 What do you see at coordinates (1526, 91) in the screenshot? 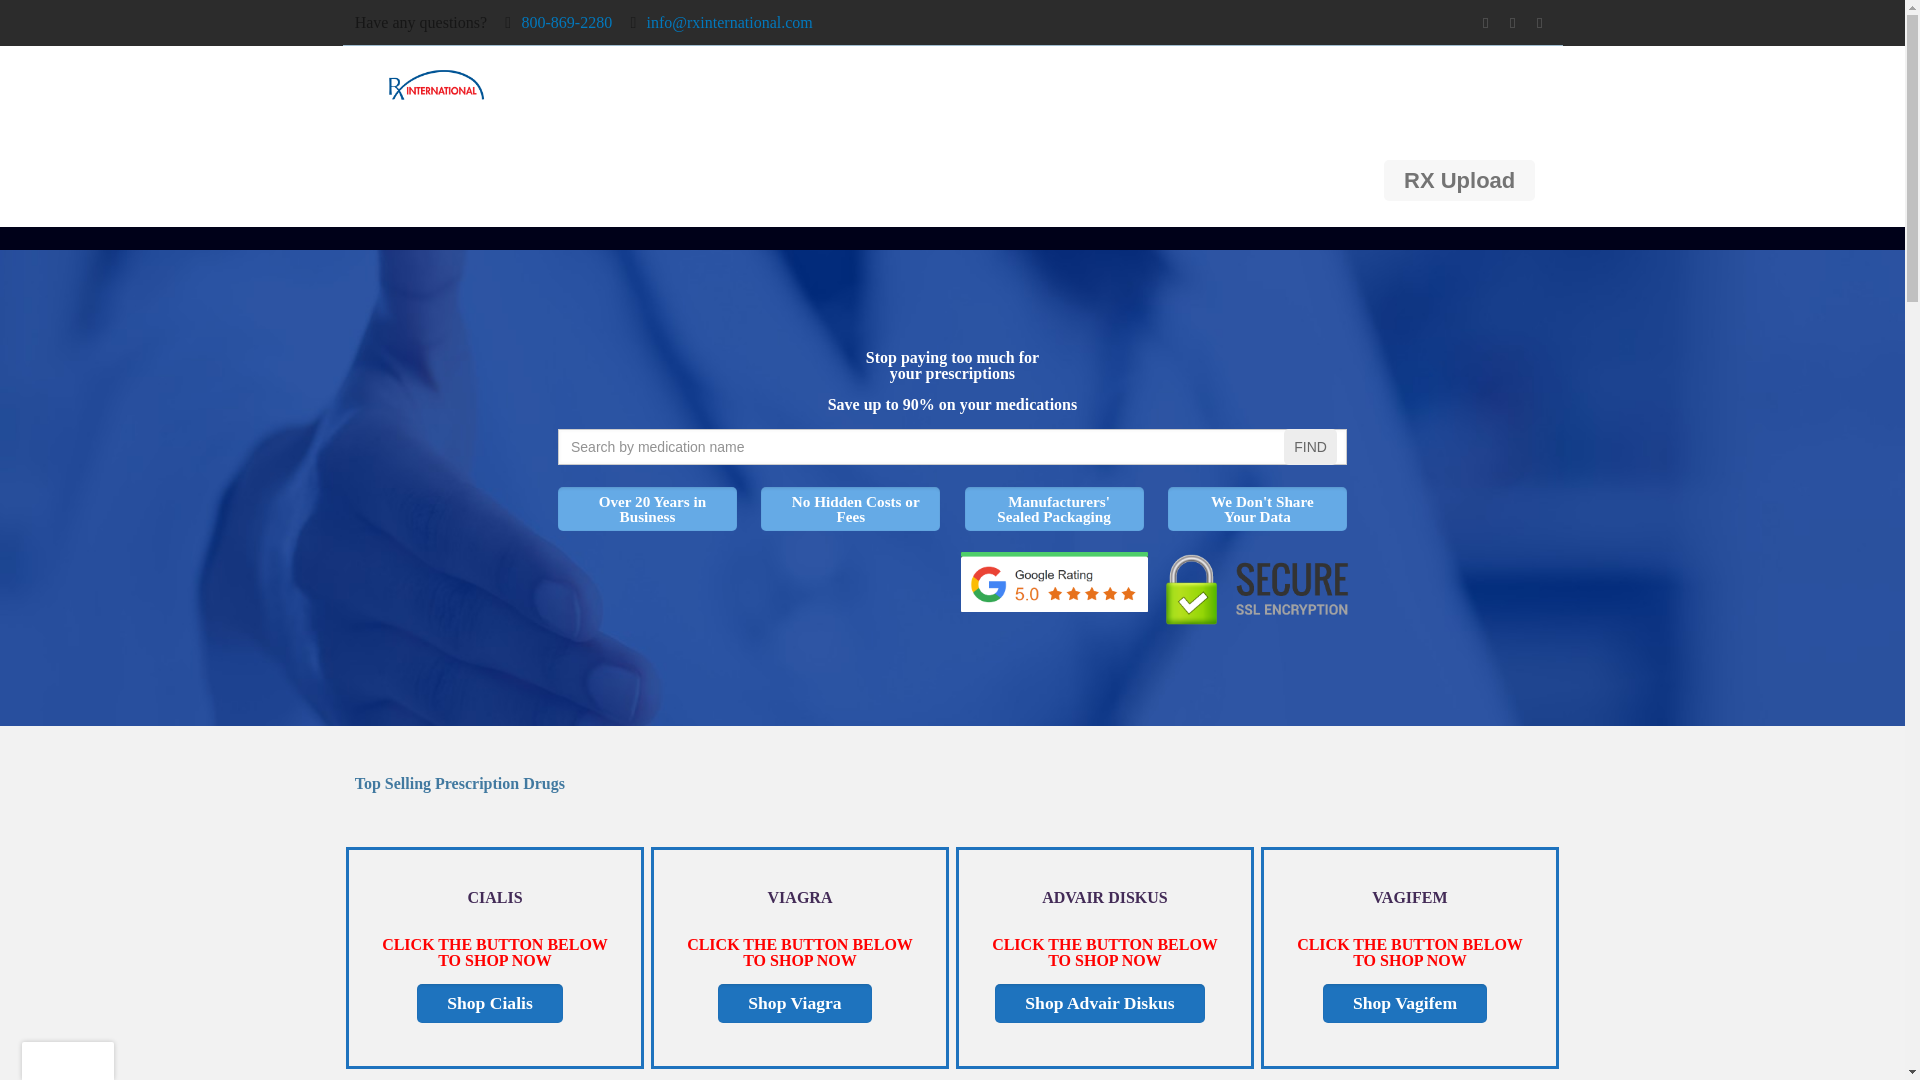
I see `Blog` at bounding box center [1526, 91].